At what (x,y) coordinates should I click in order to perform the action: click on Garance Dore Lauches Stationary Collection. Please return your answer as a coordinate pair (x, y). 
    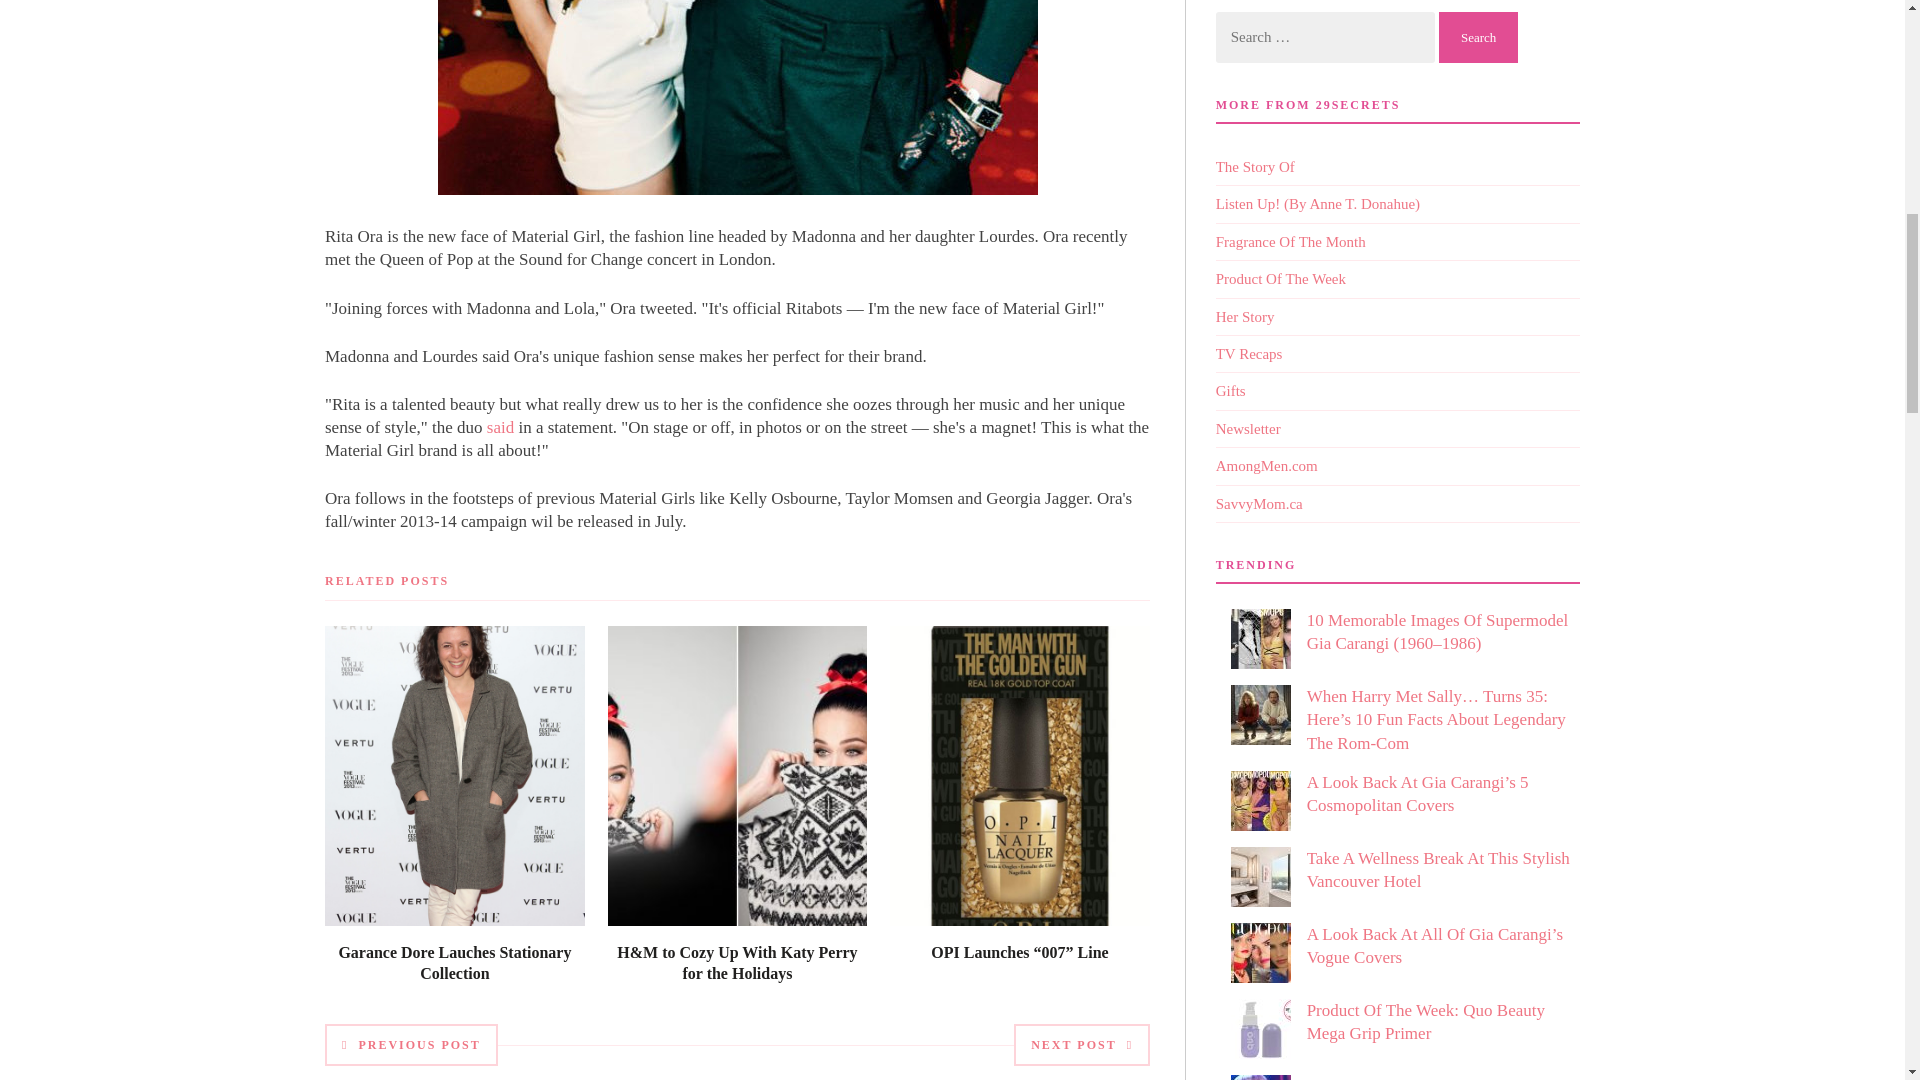
    Looking at the image, I should click on (454, 962).